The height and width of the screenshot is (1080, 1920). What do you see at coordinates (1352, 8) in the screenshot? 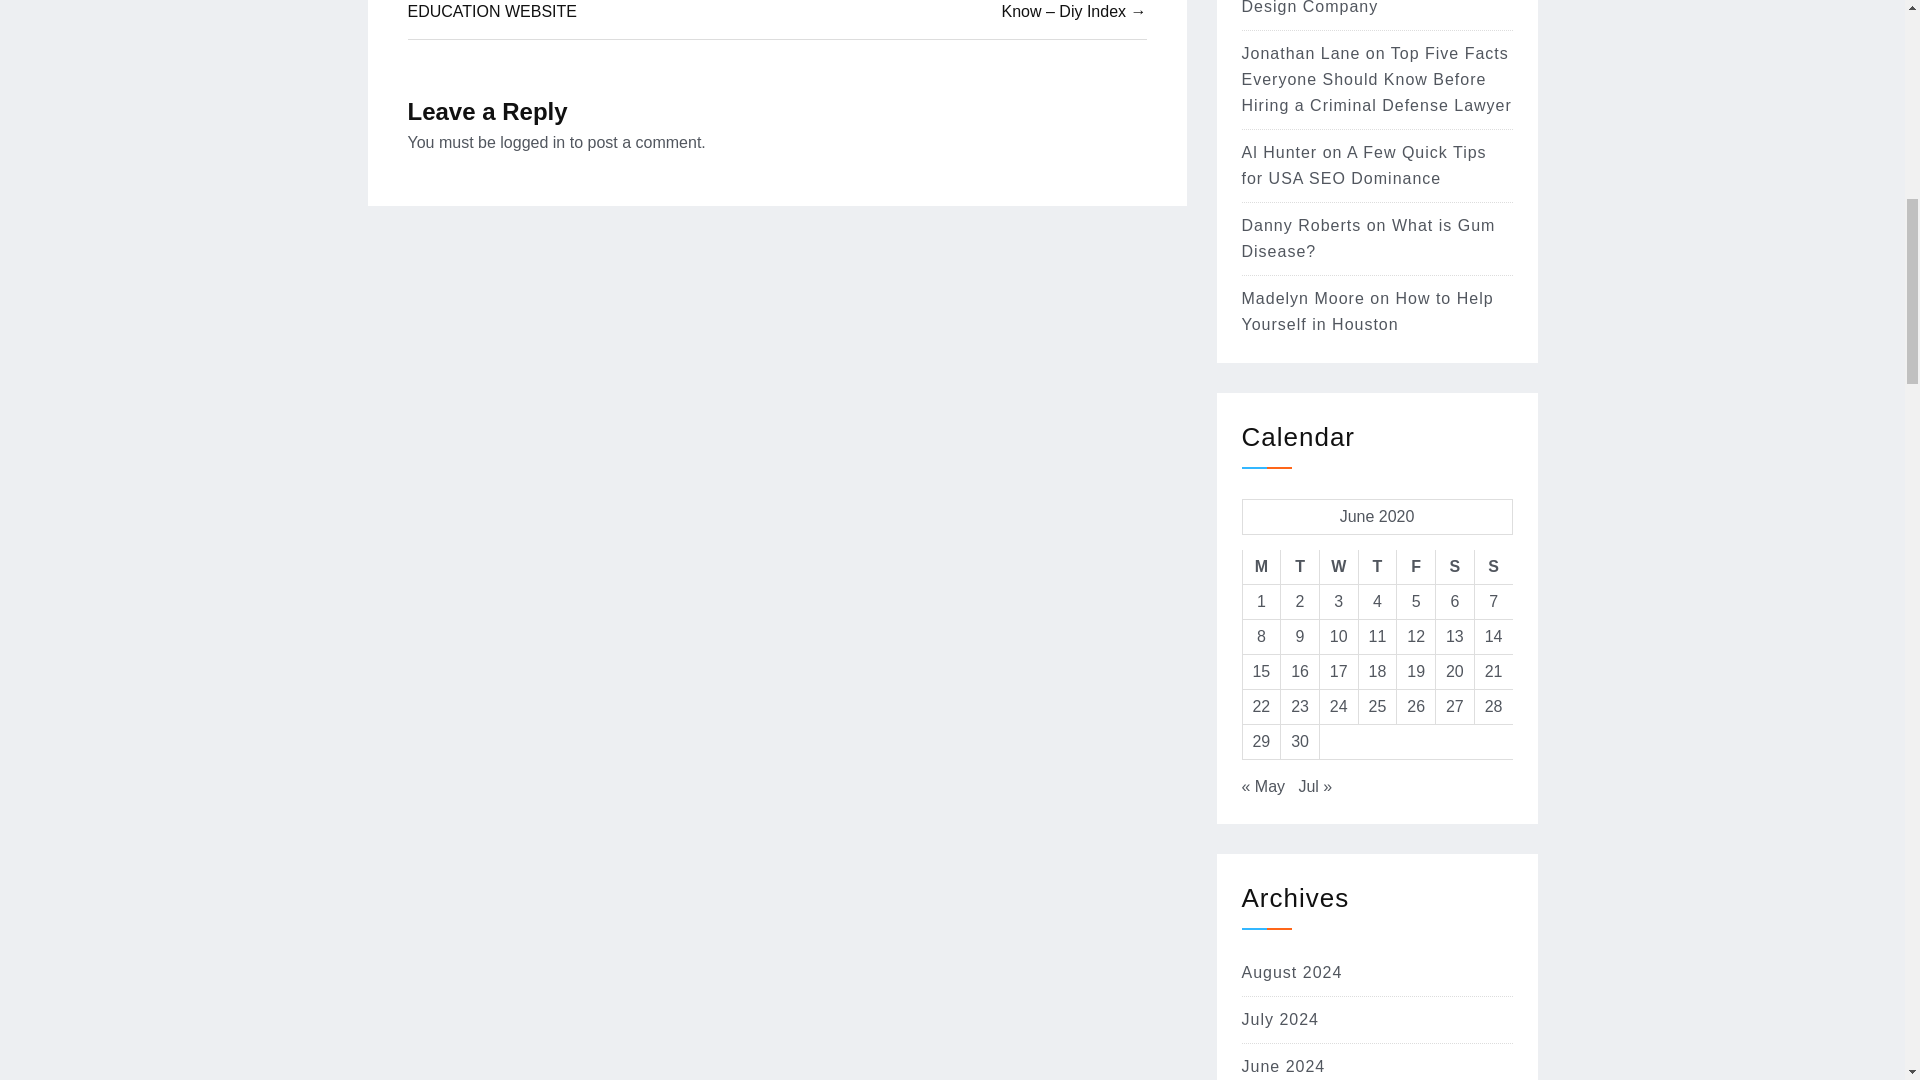
I see `Five Tips for Finding the Best SEO Web Design Company` at bounding box center [1352, 8].